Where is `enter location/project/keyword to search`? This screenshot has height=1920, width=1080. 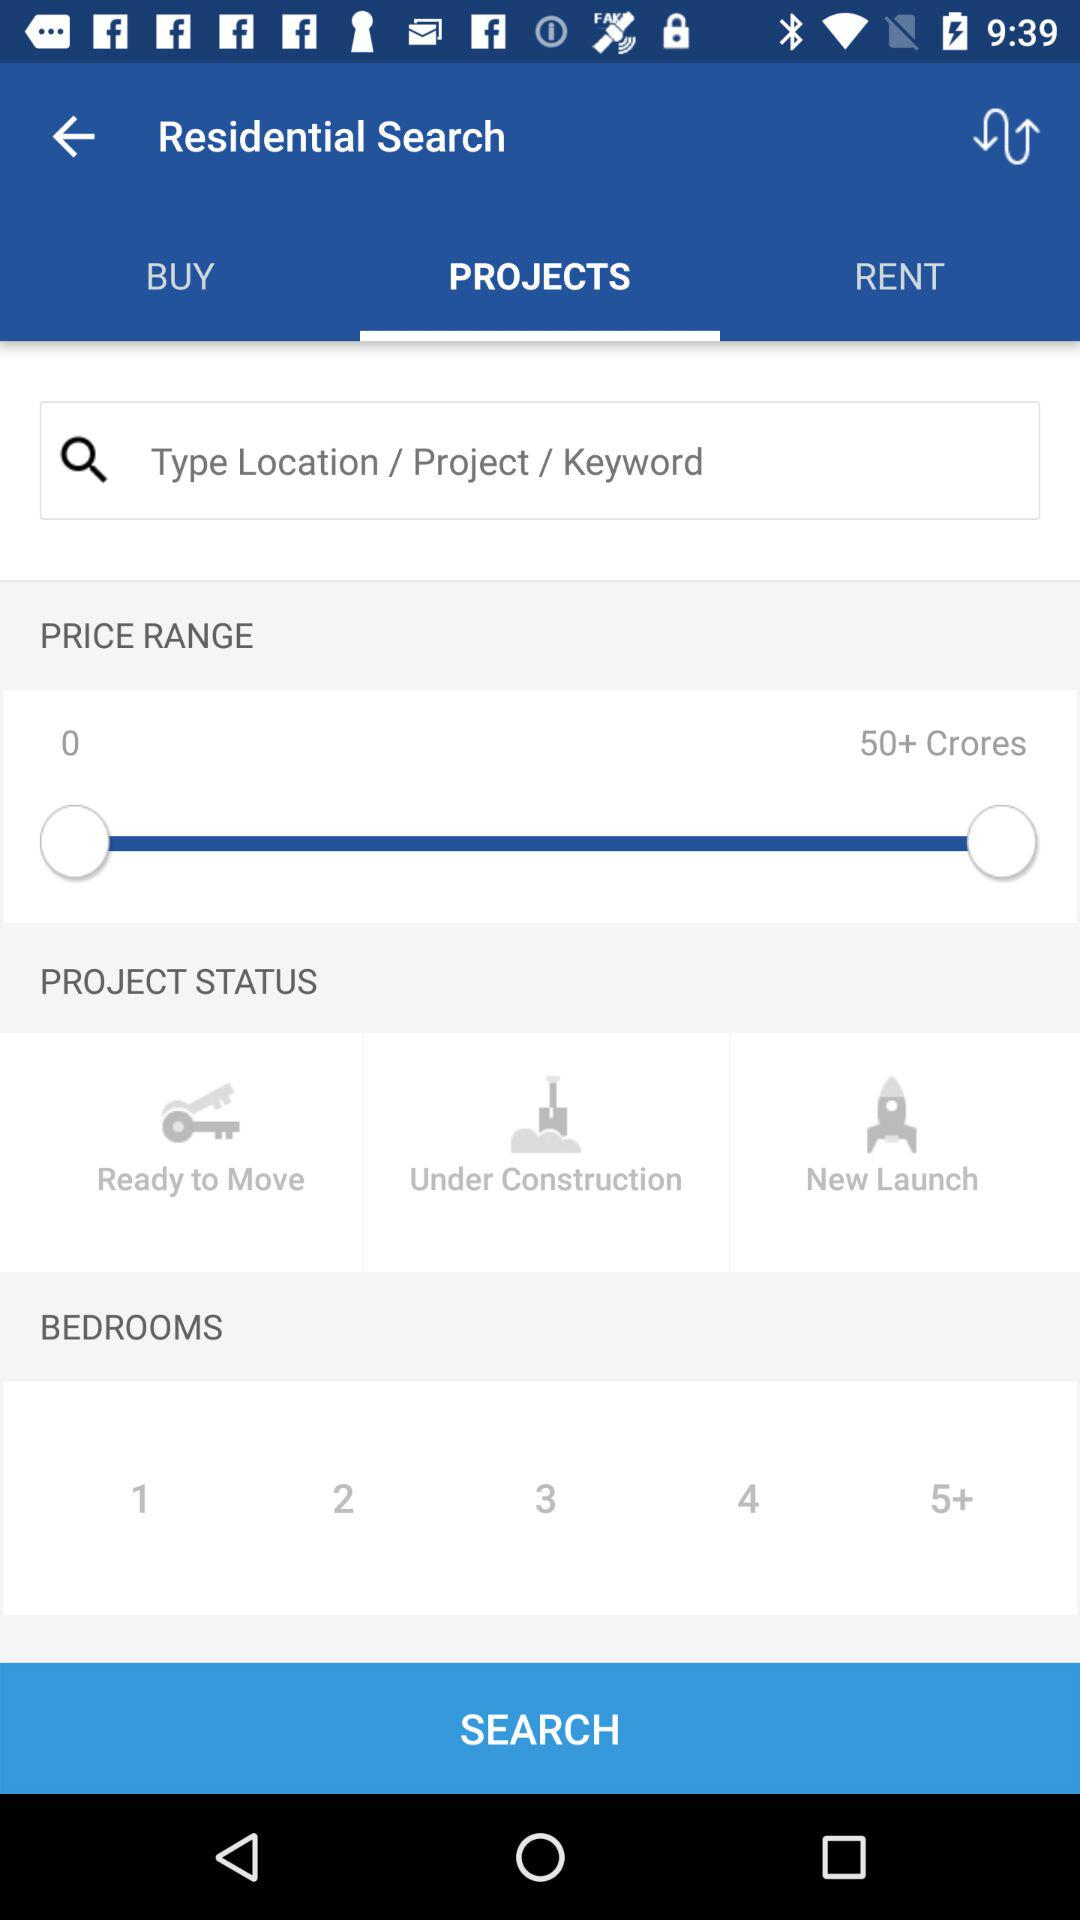
enter location/project/keyword to search is located at coordinates (578, 460).